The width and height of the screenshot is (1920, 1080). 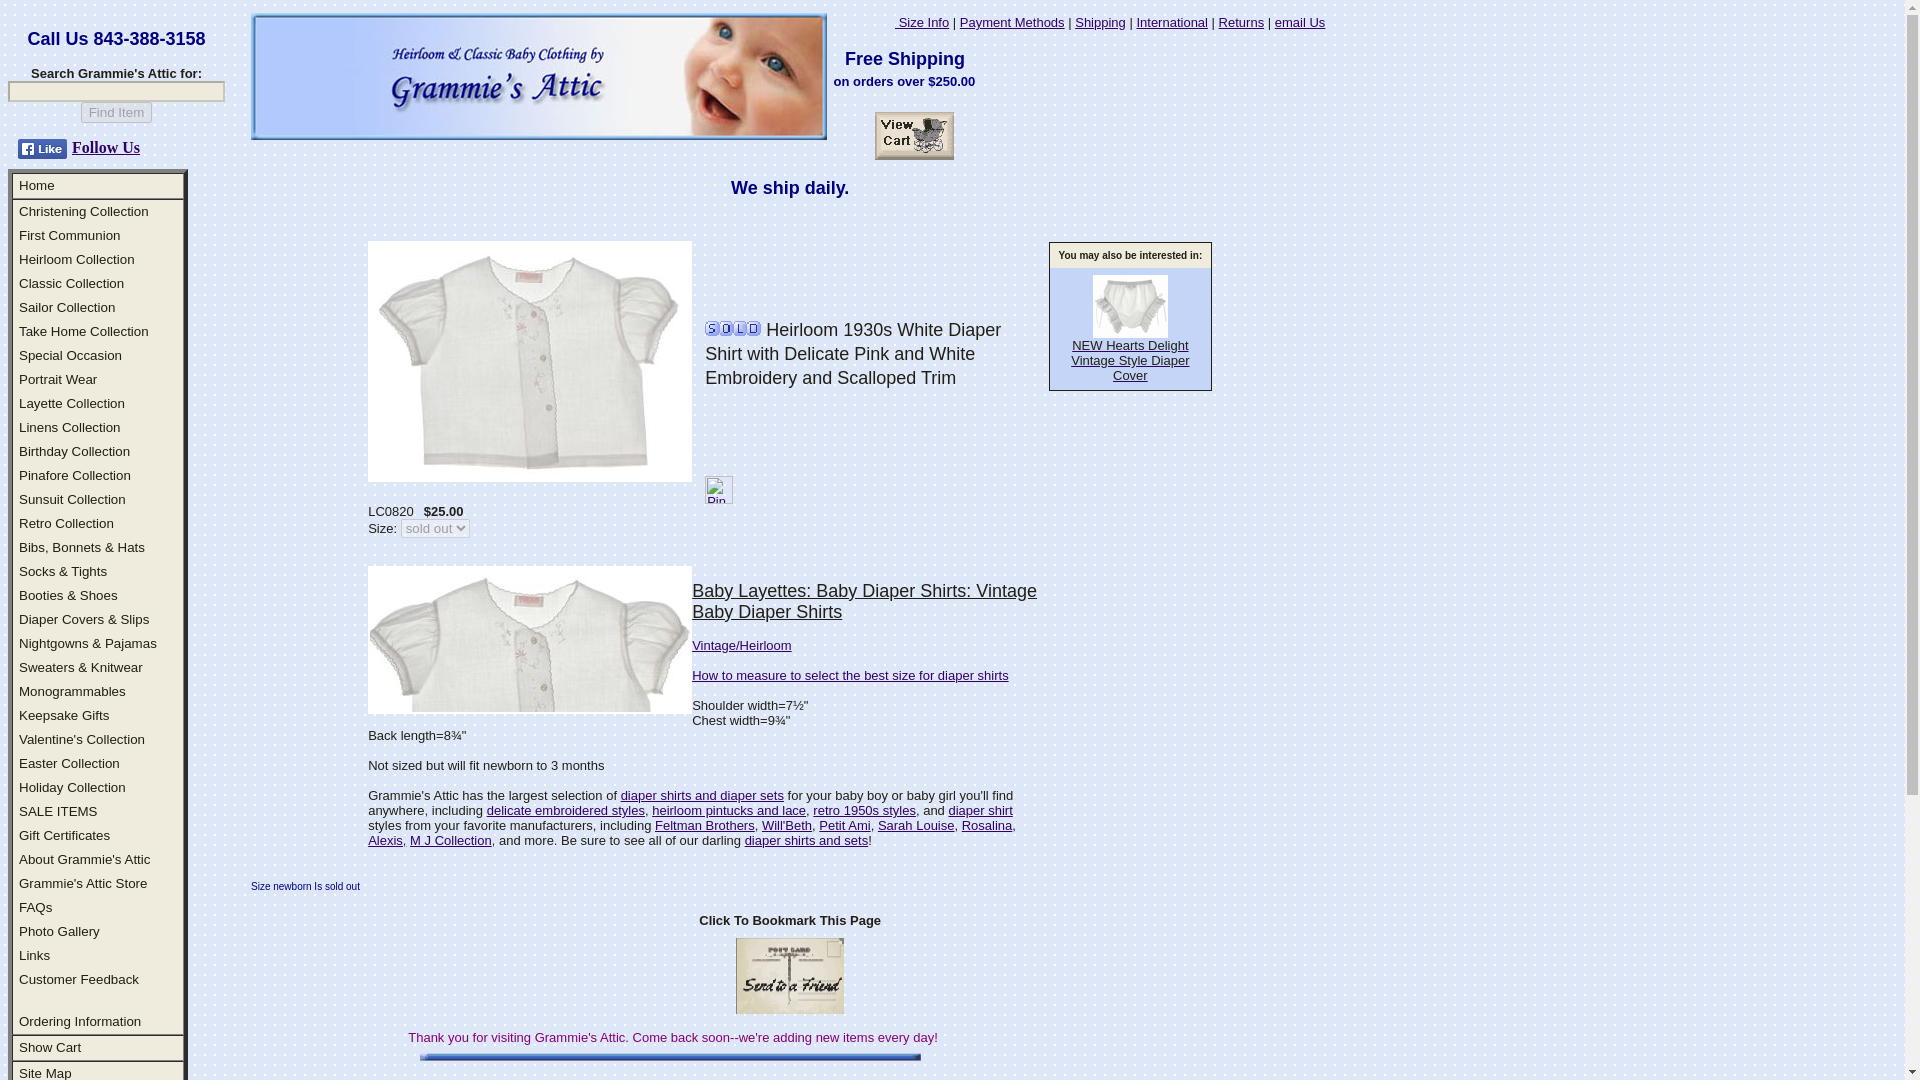 What do you see at coordinates (72, 786) in the screenshot?
I see `Holiday Collection` at bounding box center [72, 786].